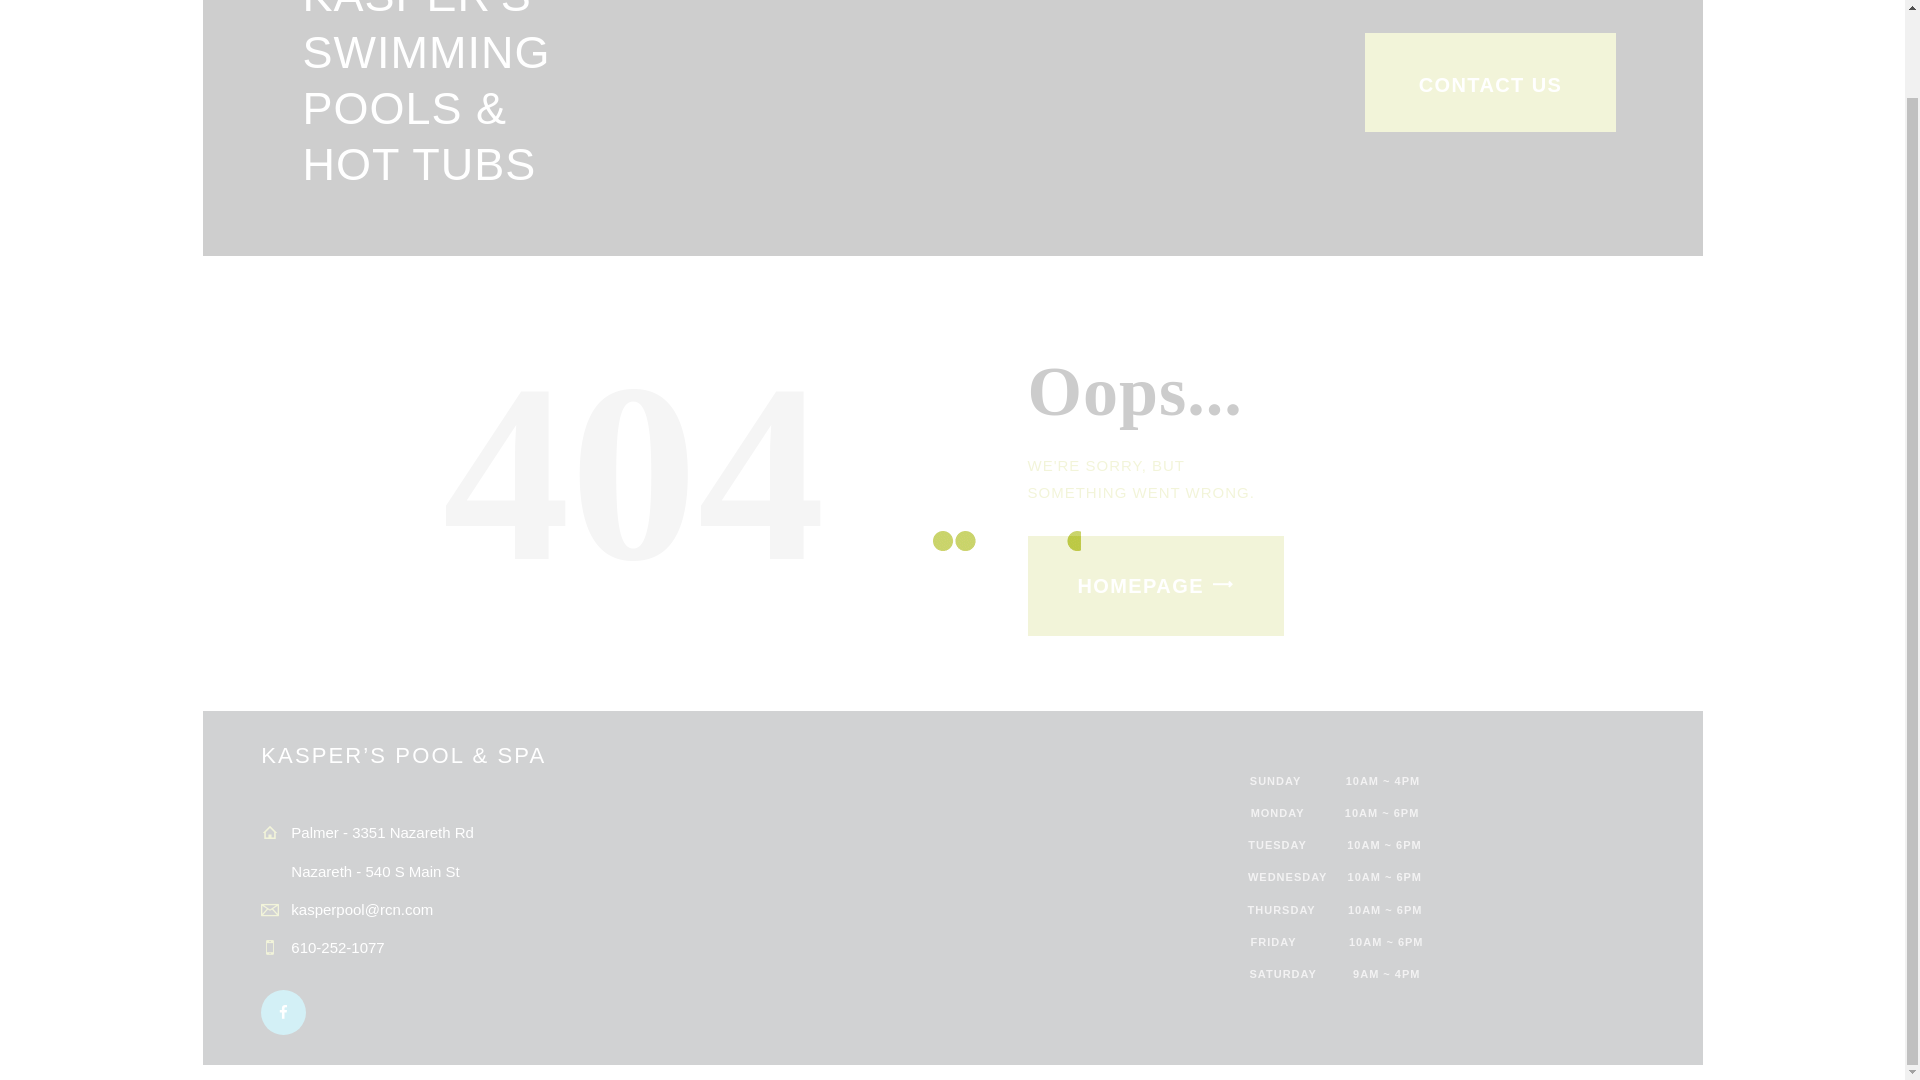  What do you see at coordinates (1156, 586) in the screenshot?
I see `HOMEPAGE` at bounding box center [1156, 586].